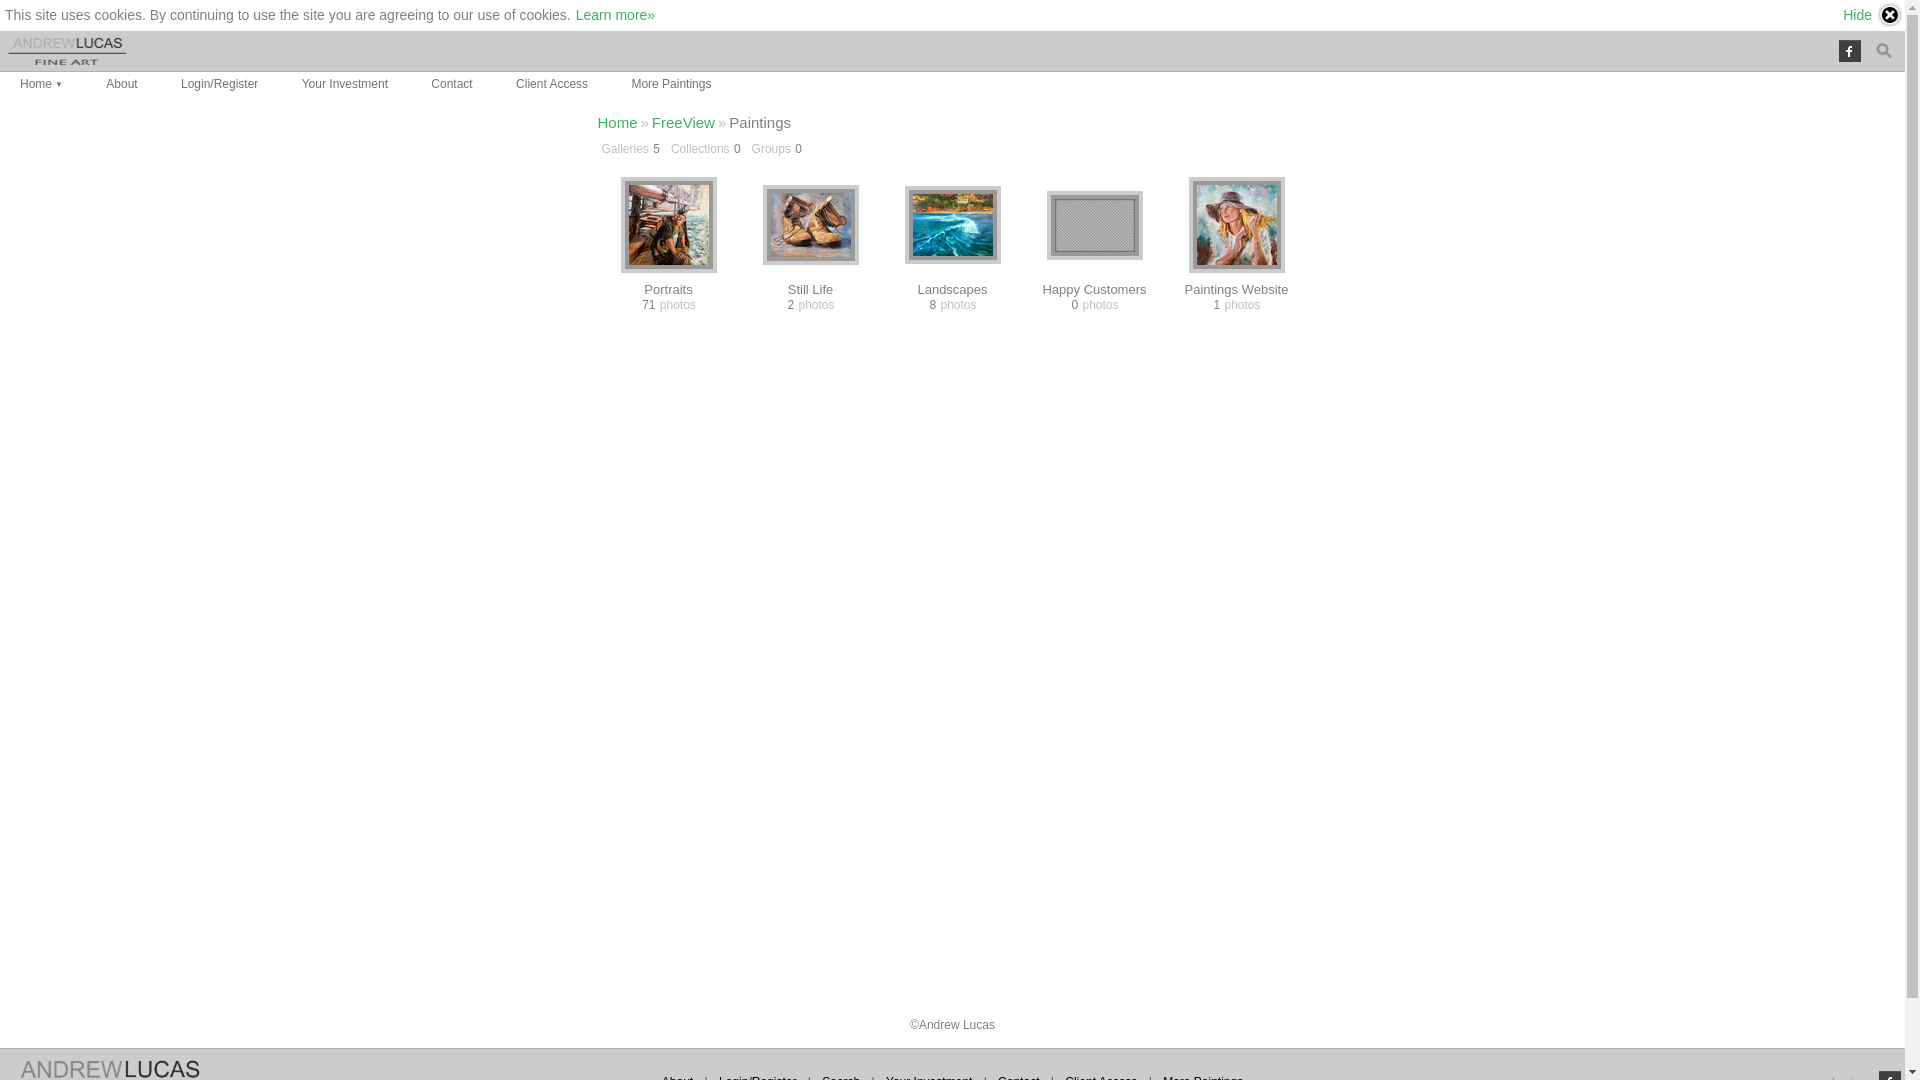  Describe the element at coordinates (345, 84) in the screenshot. I see `Your Investment` at that location.